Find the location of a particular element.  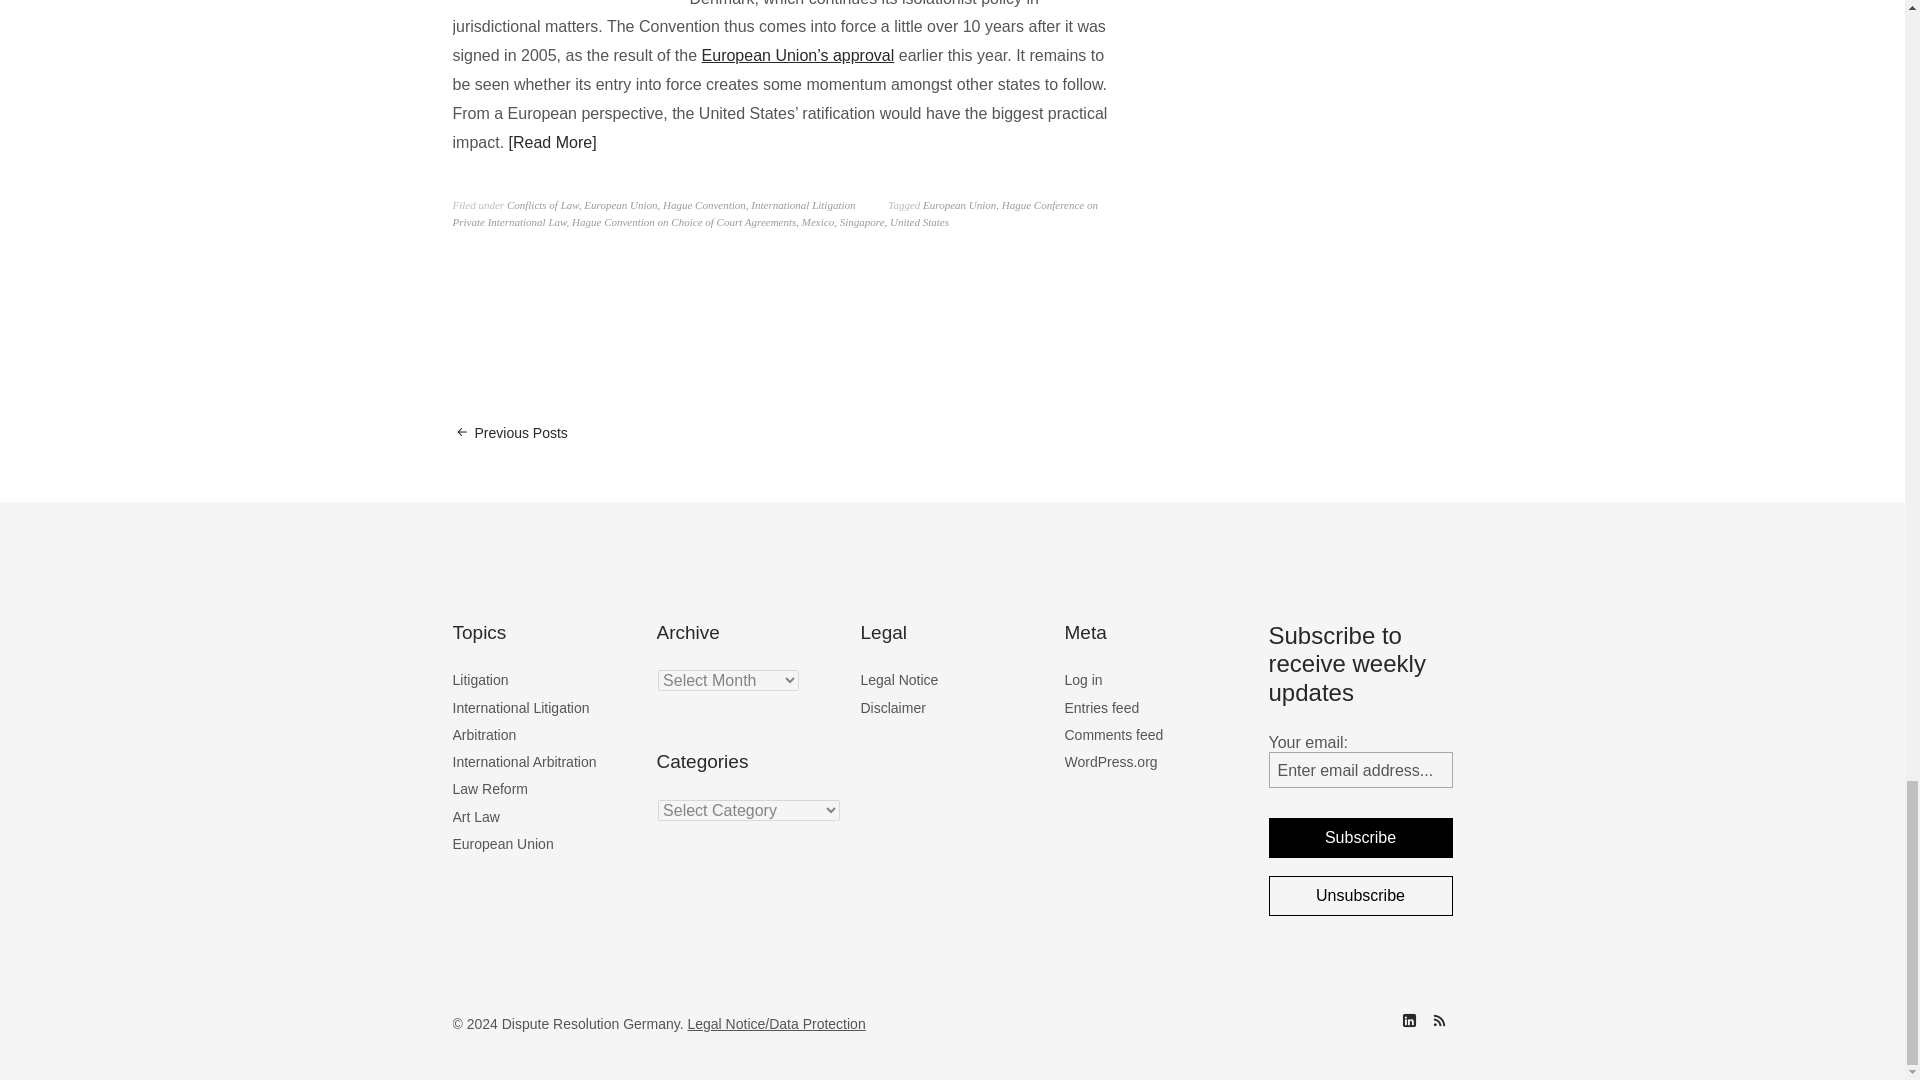

Subscribe is located at coordinates (1359, 837).